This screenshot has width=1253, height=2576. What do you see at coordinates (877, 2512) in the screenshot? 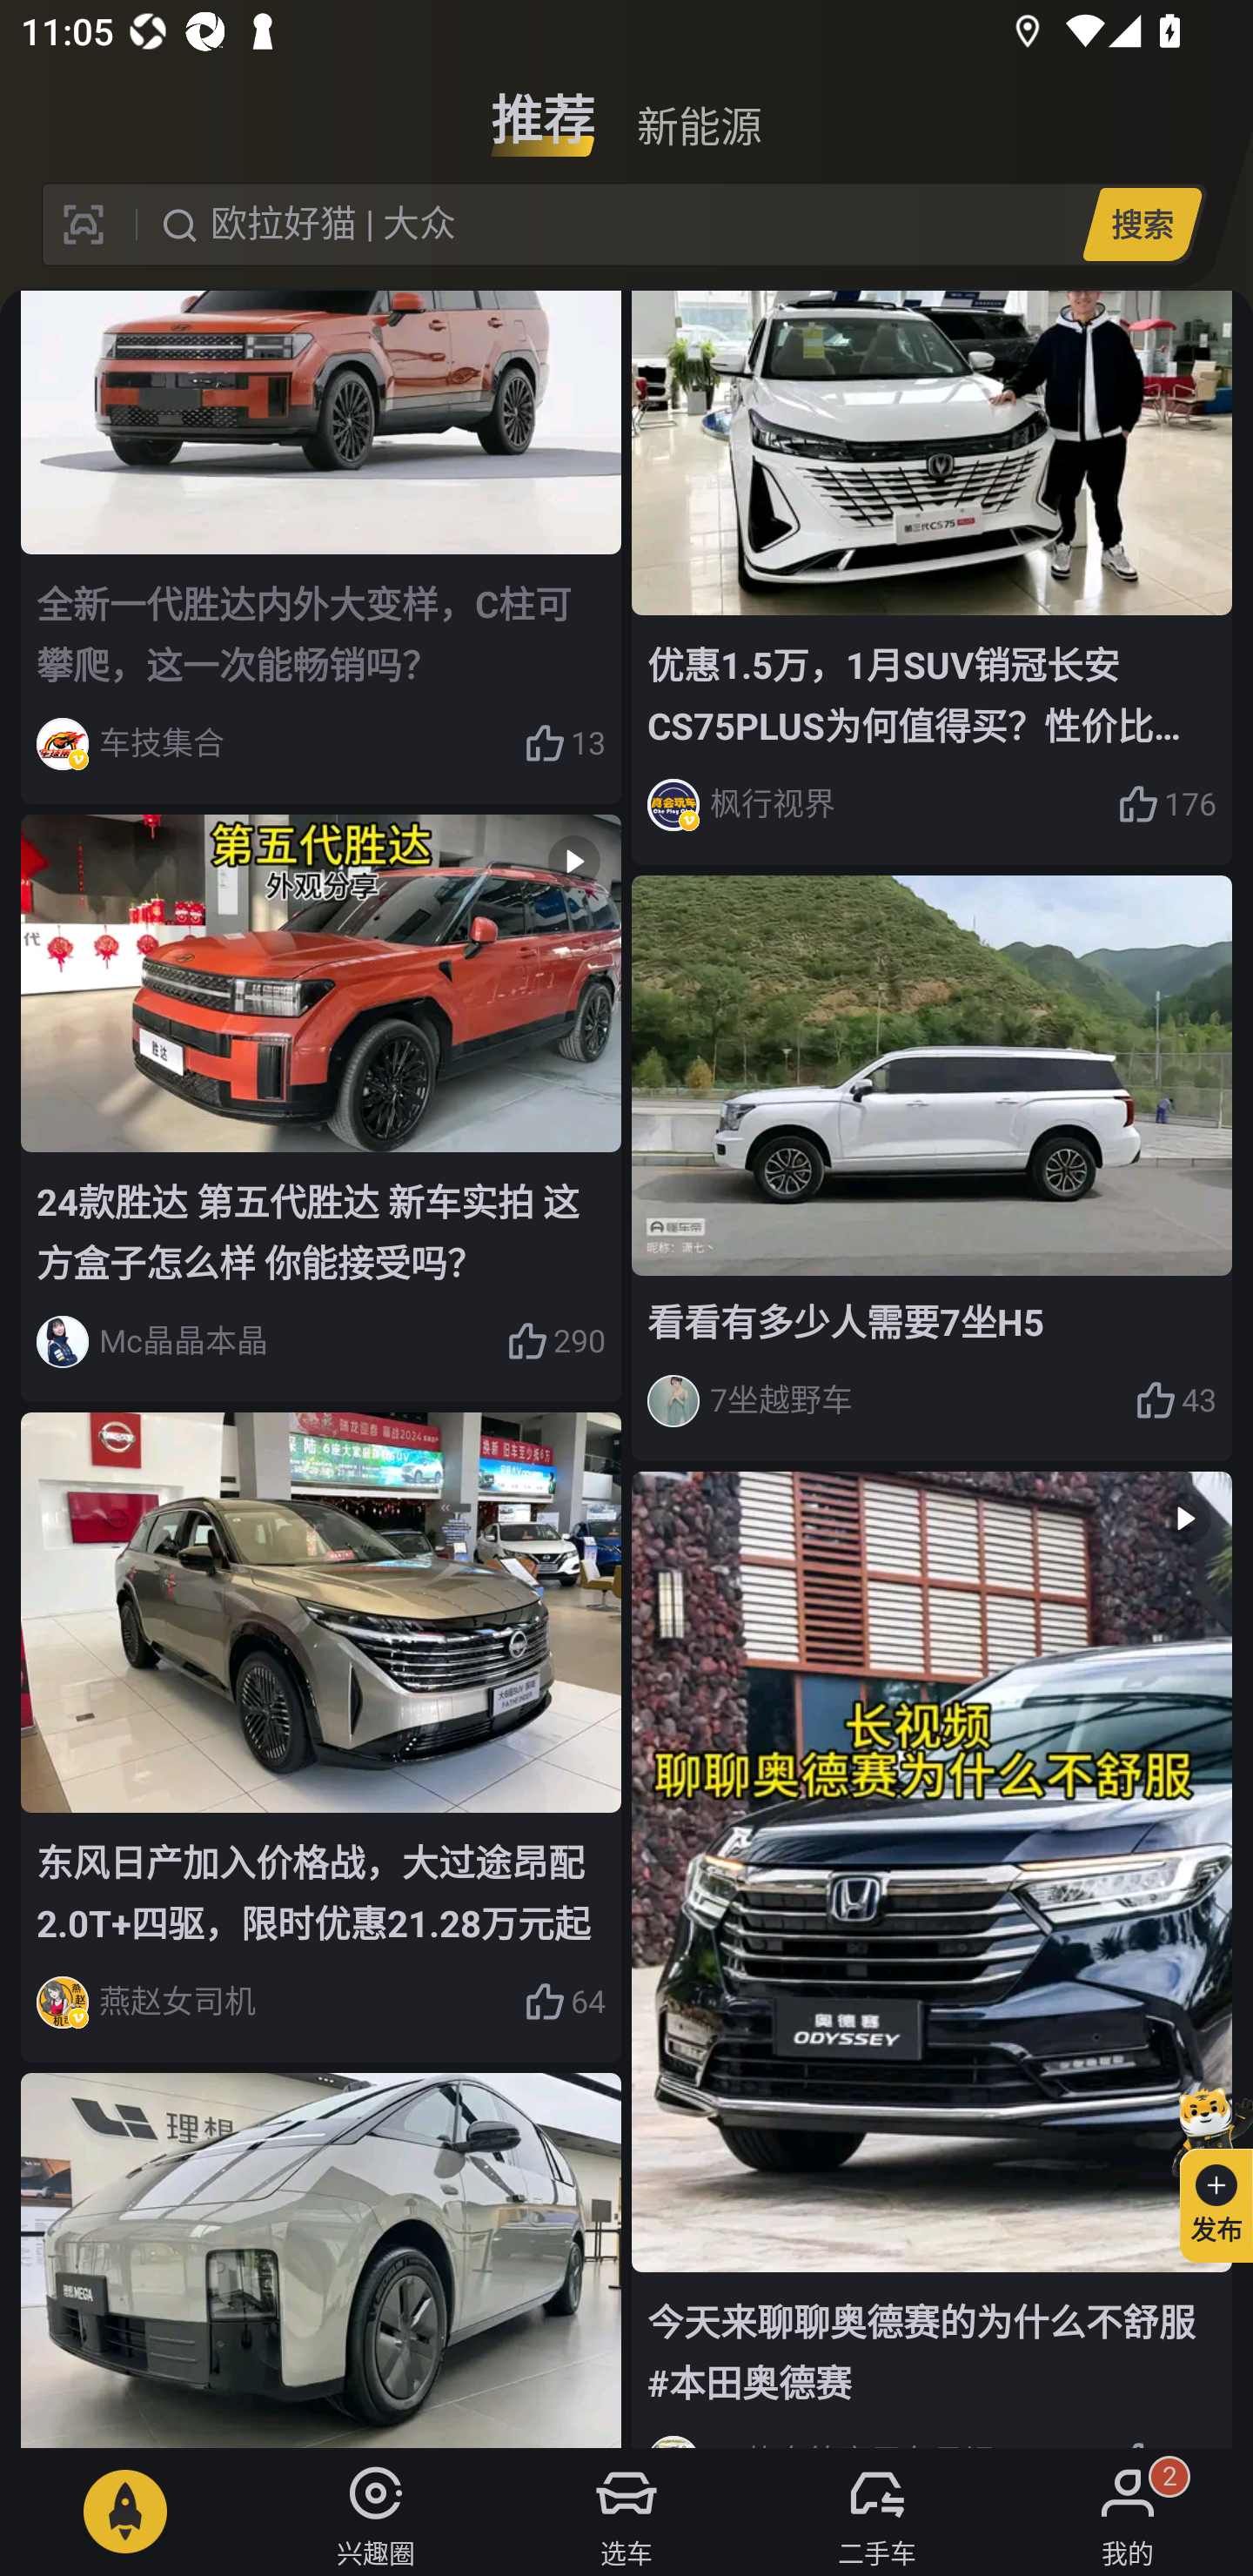
I see ` 二手车` at bounding box center [877, 2512].